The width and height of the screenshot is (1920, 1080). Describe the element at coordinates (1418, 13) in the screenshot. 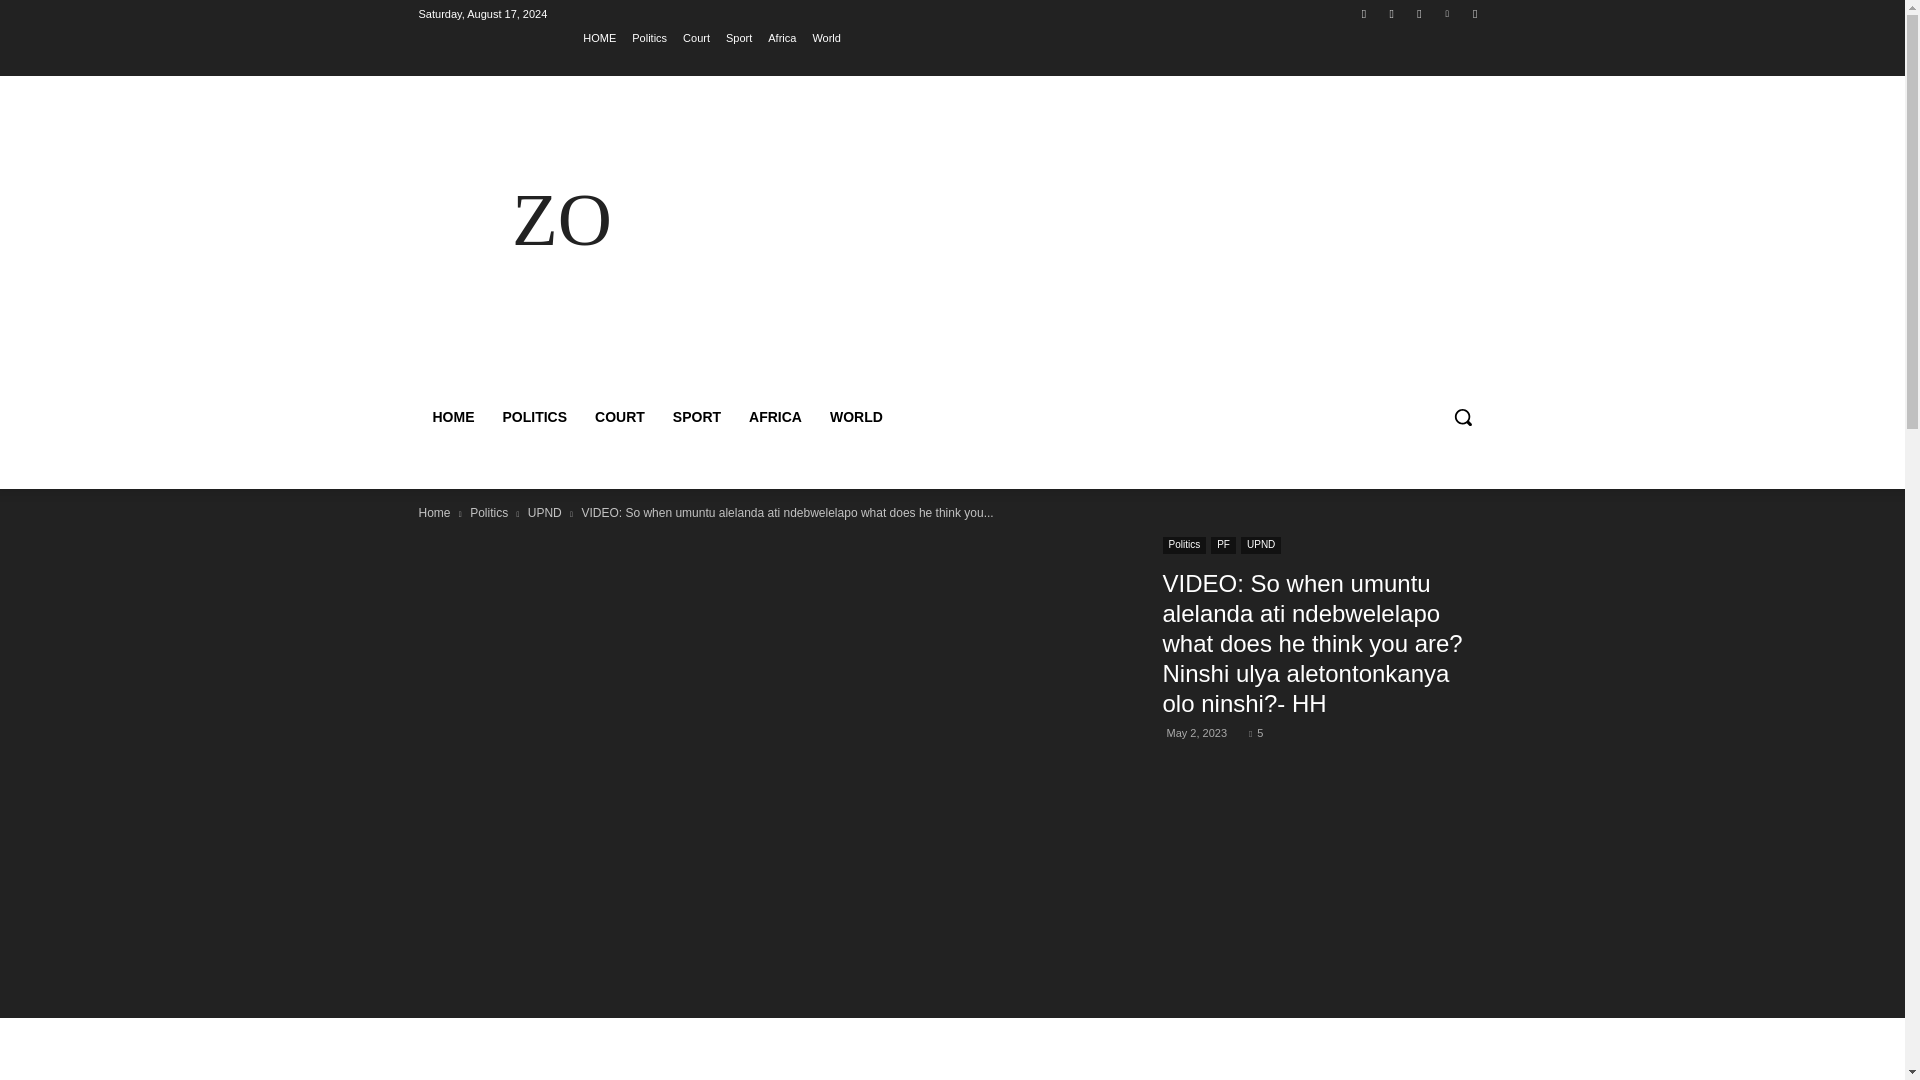

I see `Twitter` at that location.